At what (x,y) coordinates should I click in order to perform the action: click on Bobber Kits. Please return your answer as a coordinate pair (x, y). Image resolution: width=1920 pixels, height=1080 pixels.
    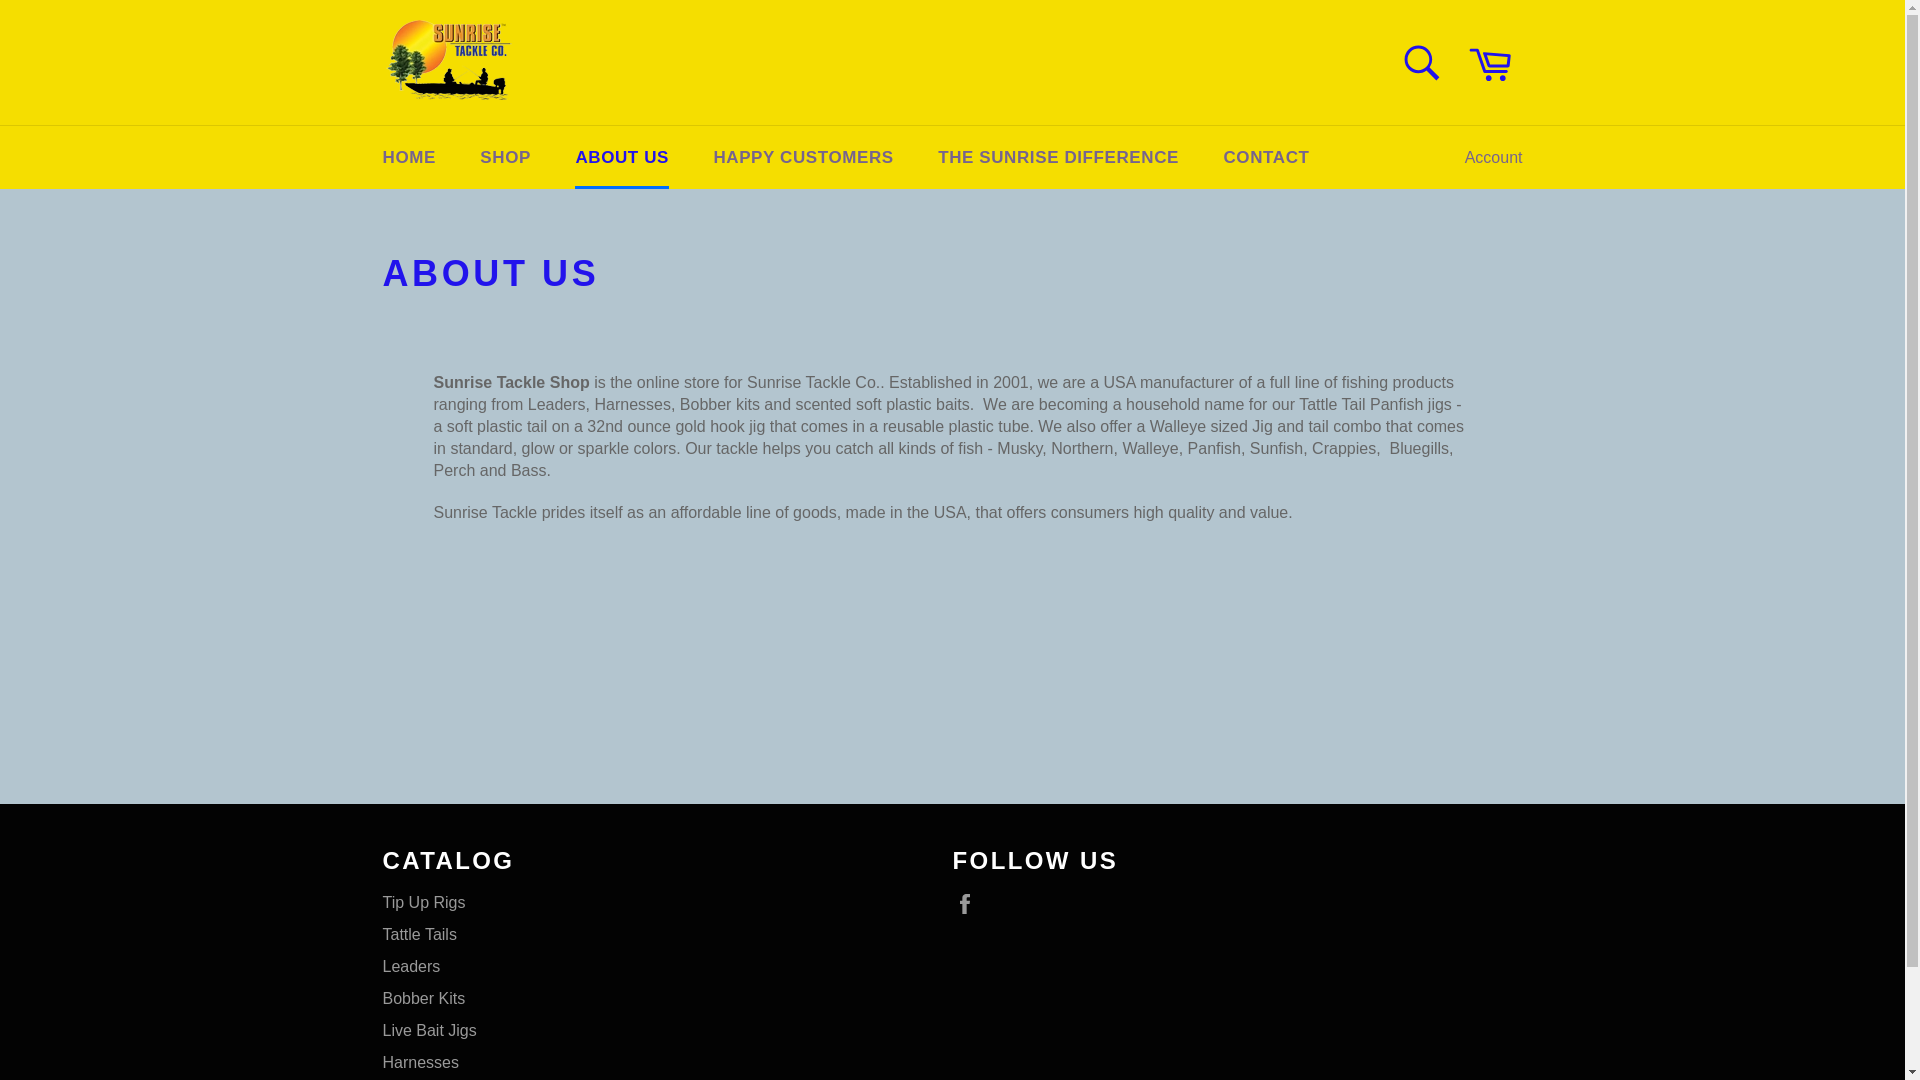
    Looking at the image, I should click on (423, 998).